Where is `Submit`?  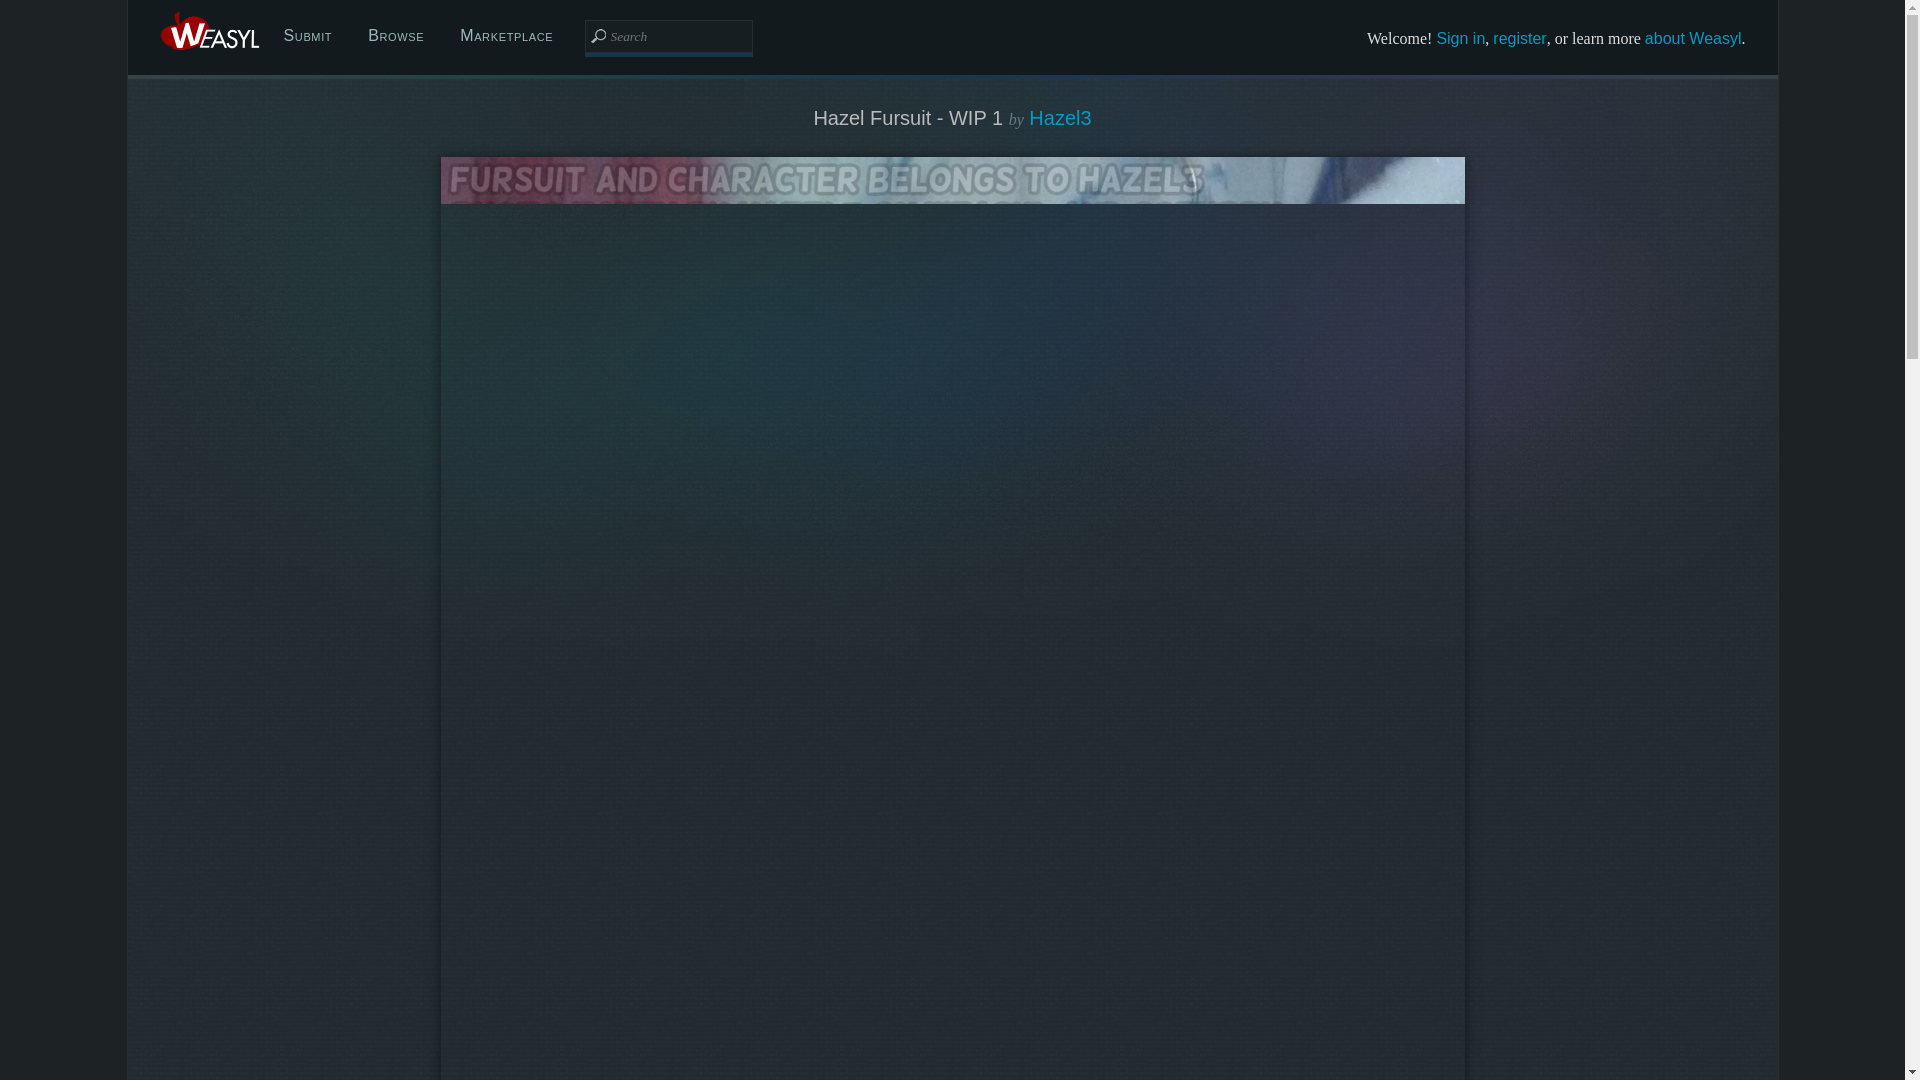
Submit is located at coordinates (308, 36).